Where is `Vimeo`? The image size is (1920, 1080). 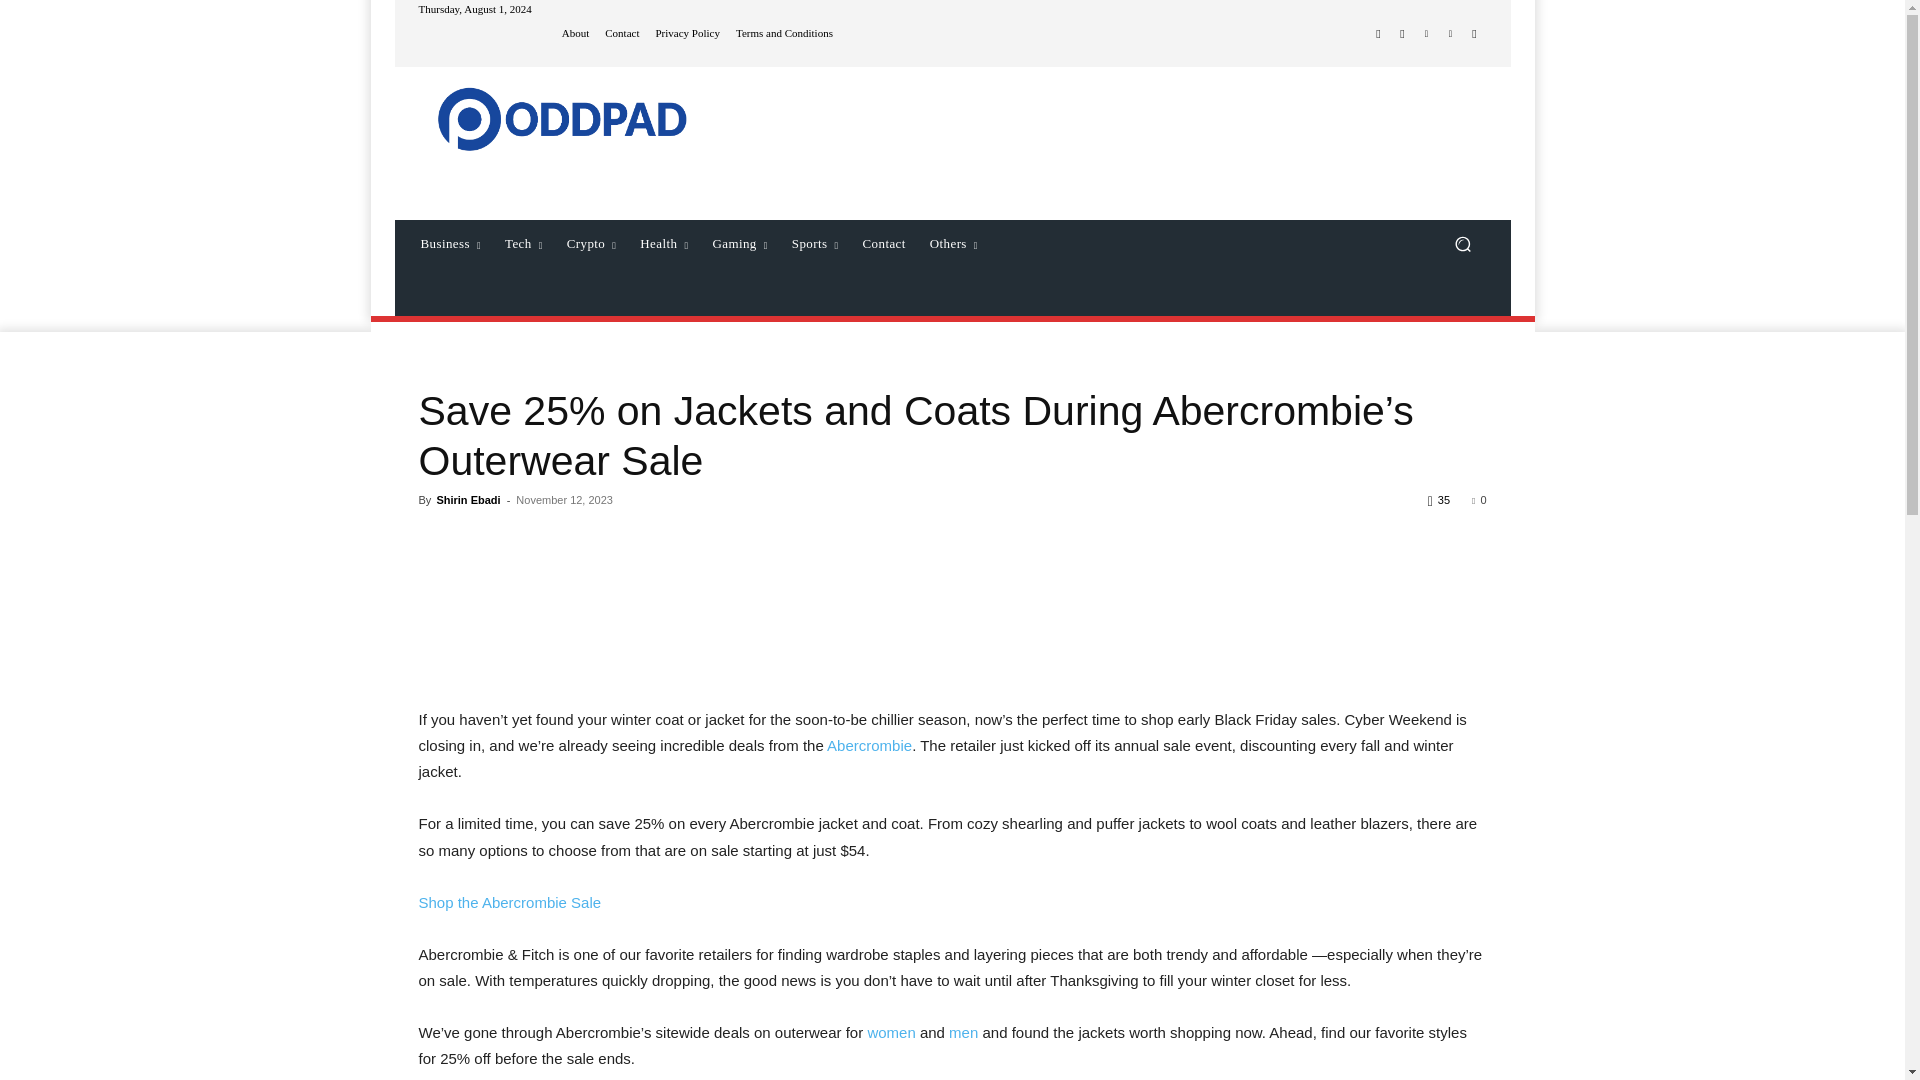
Vimeo is located at coordinates (1450, 34).